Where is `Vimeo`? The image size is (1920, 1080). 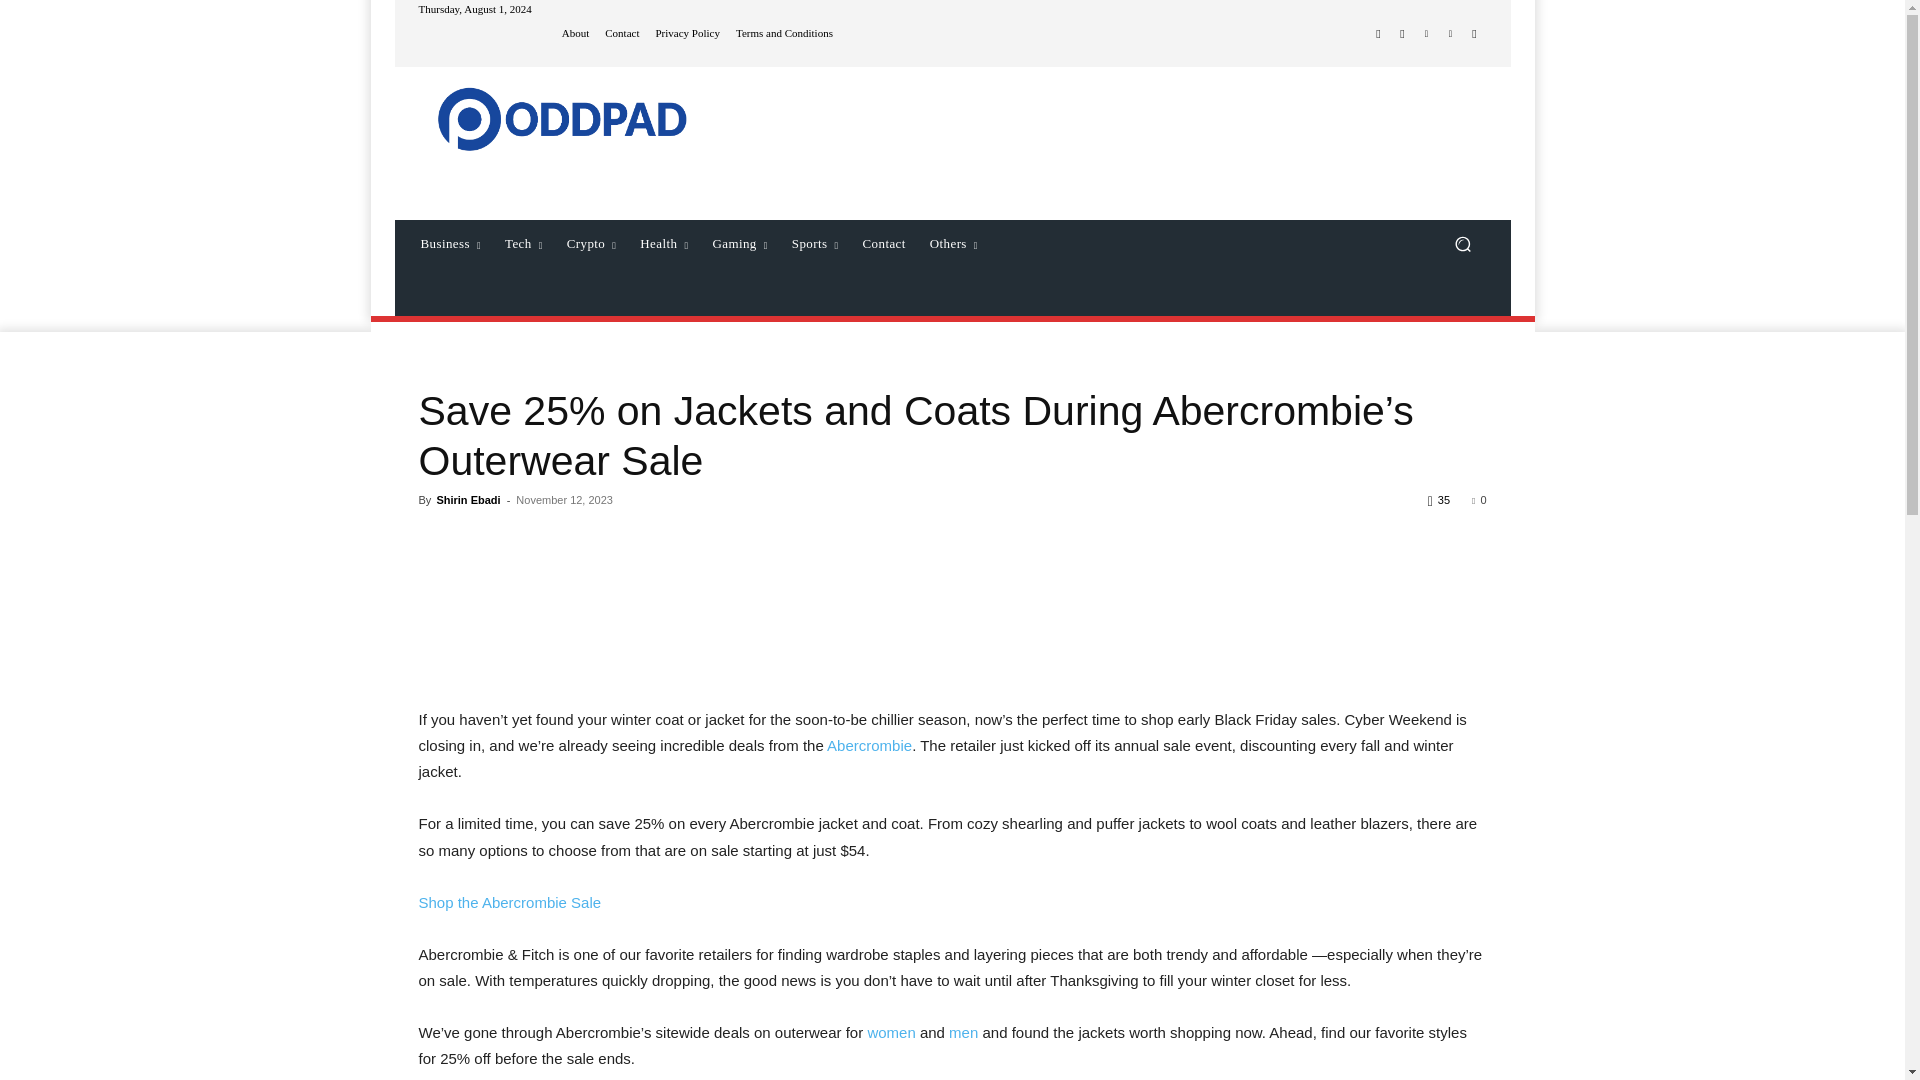
Vimeo is located at coordinates (1450, 34).